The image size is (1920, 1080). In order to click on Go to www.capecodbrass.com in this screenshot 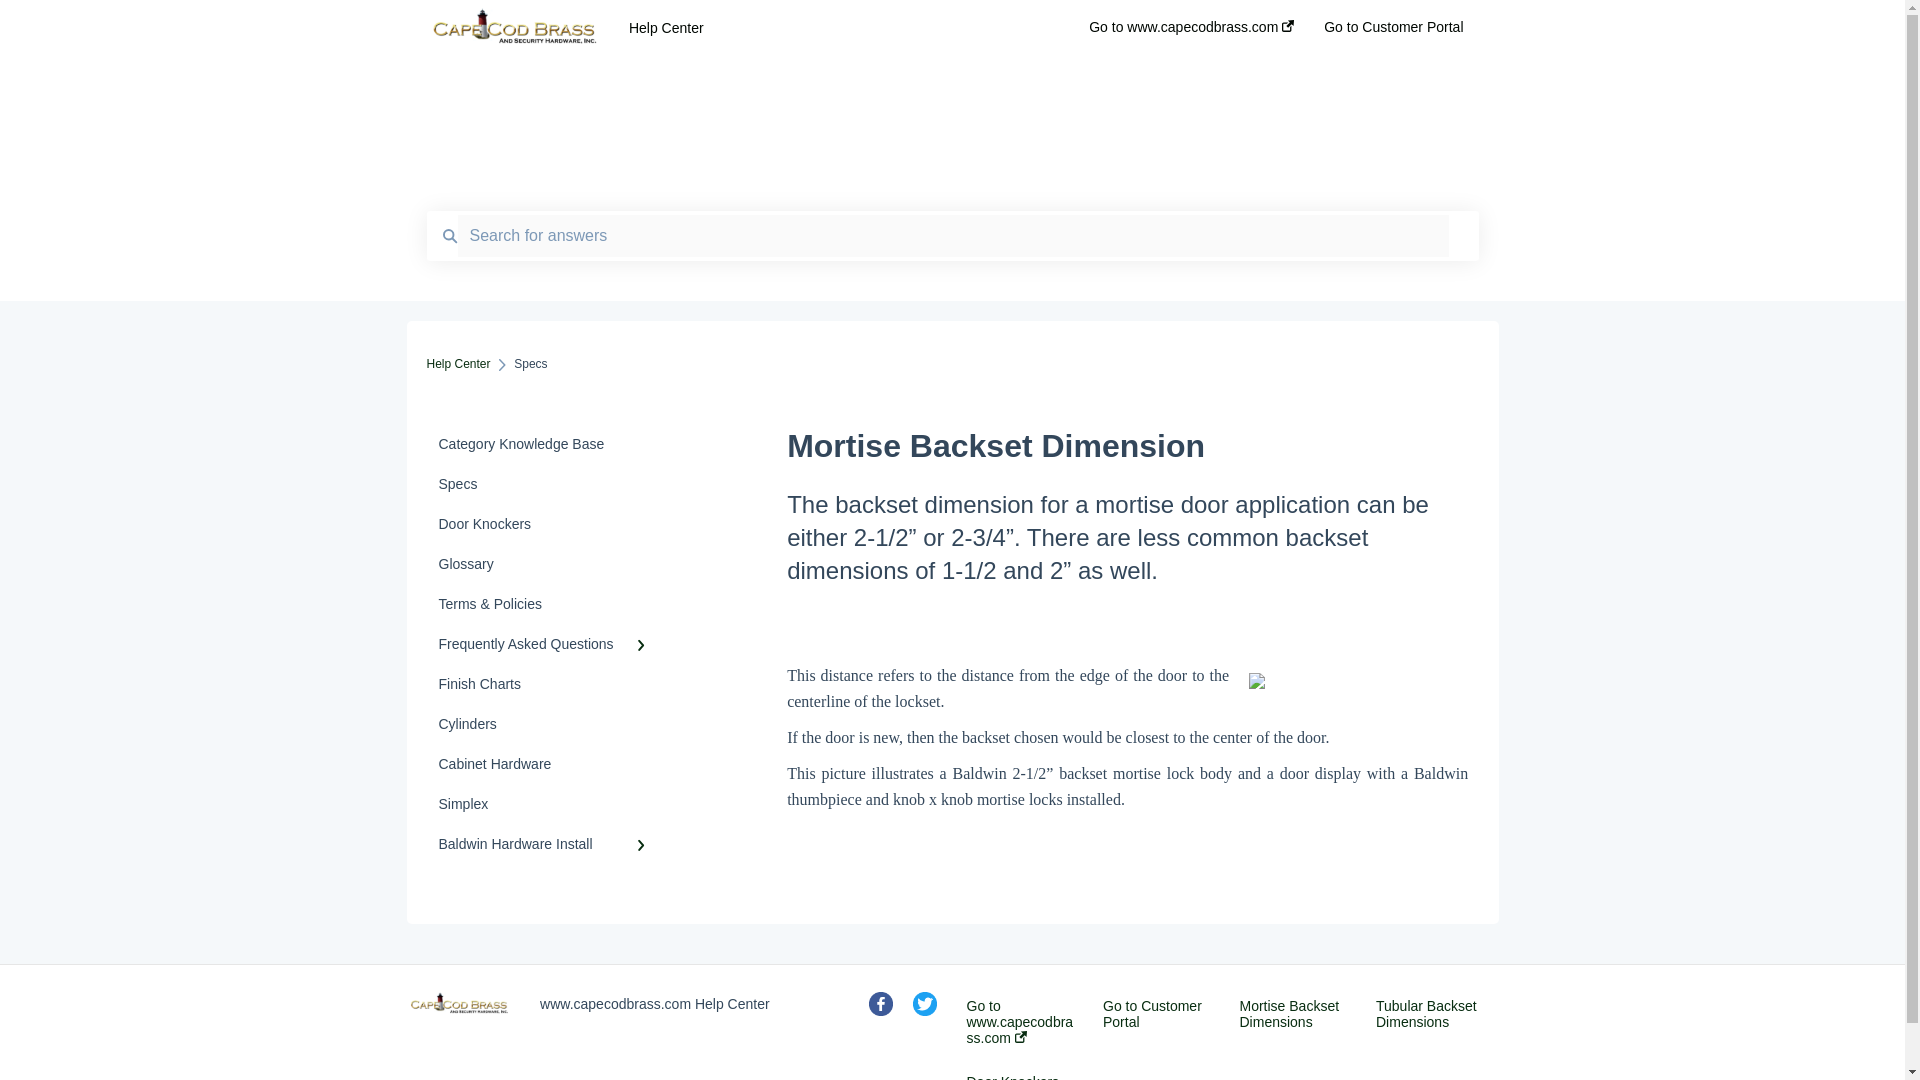, I will do `click(1020, 1022)`.